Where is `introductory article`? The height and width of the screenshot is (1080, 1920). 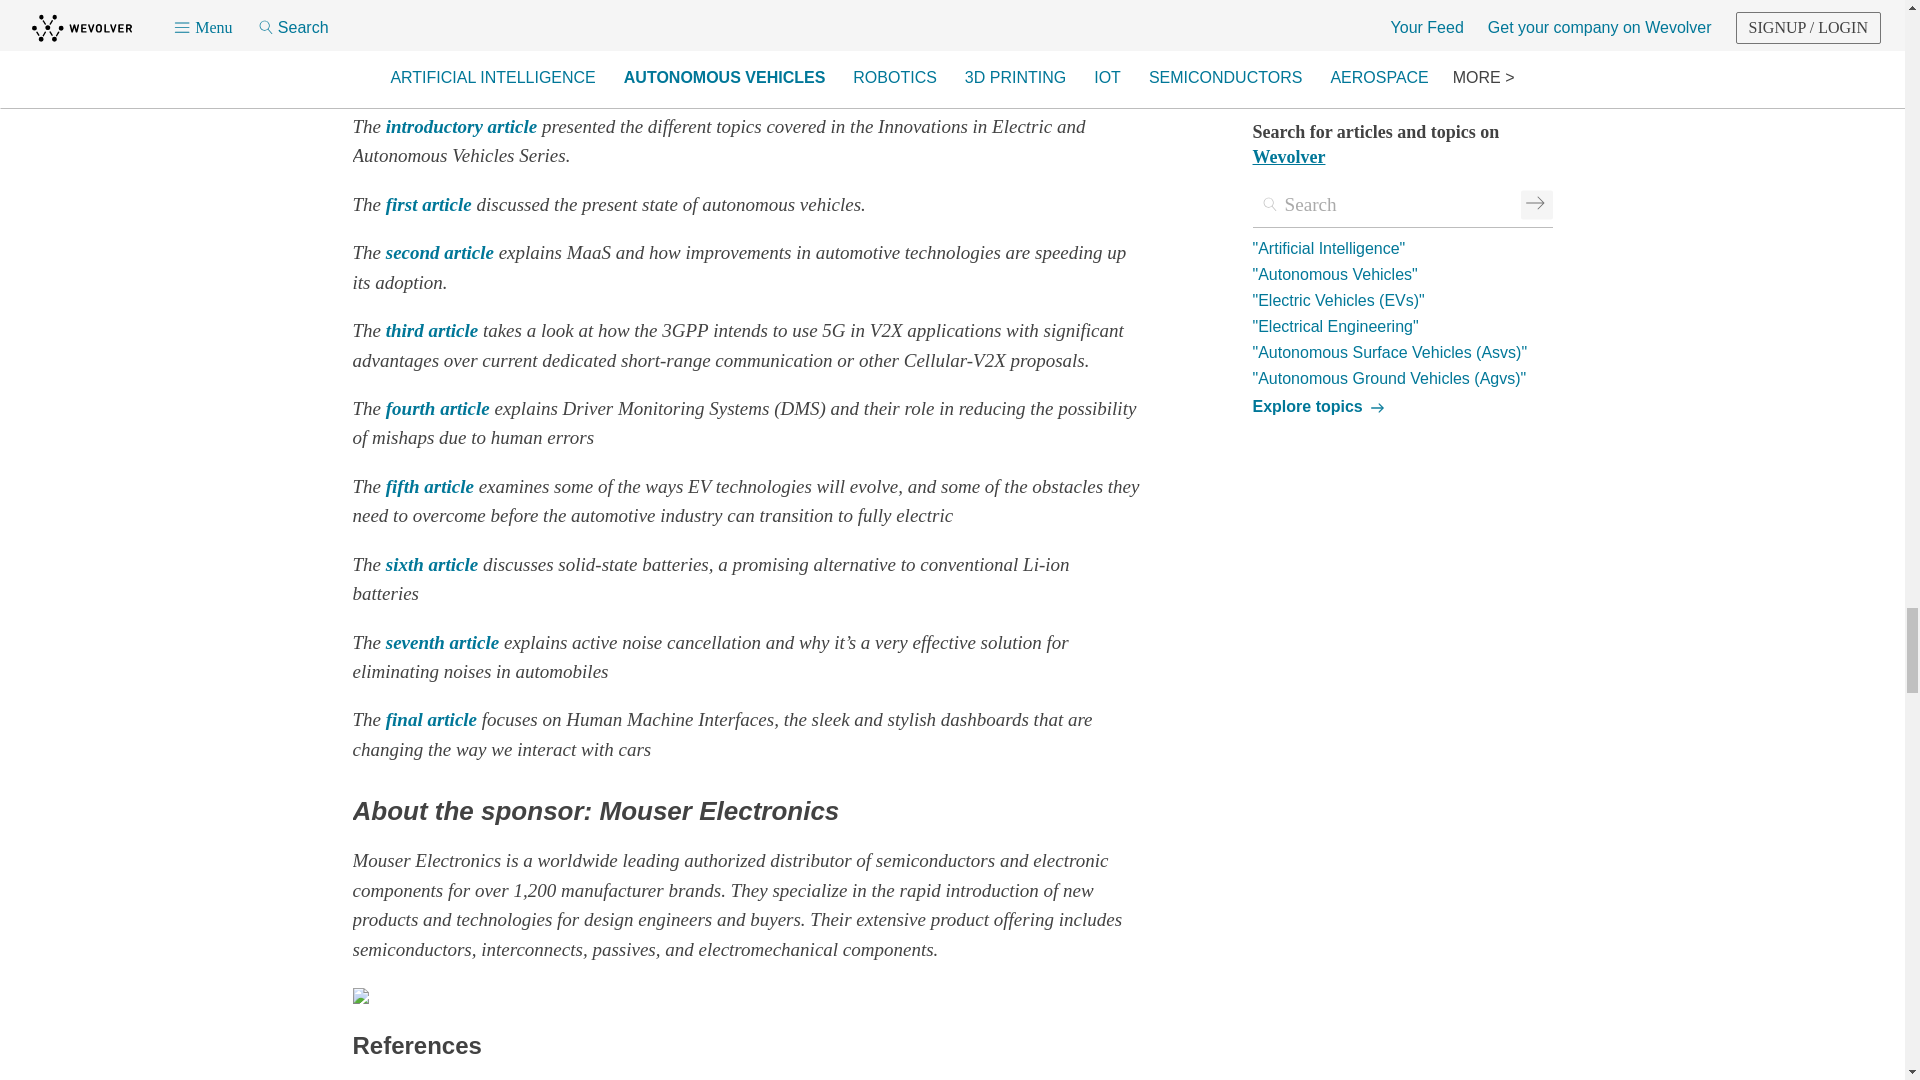
introductory article is located at coordinates (461, 126).